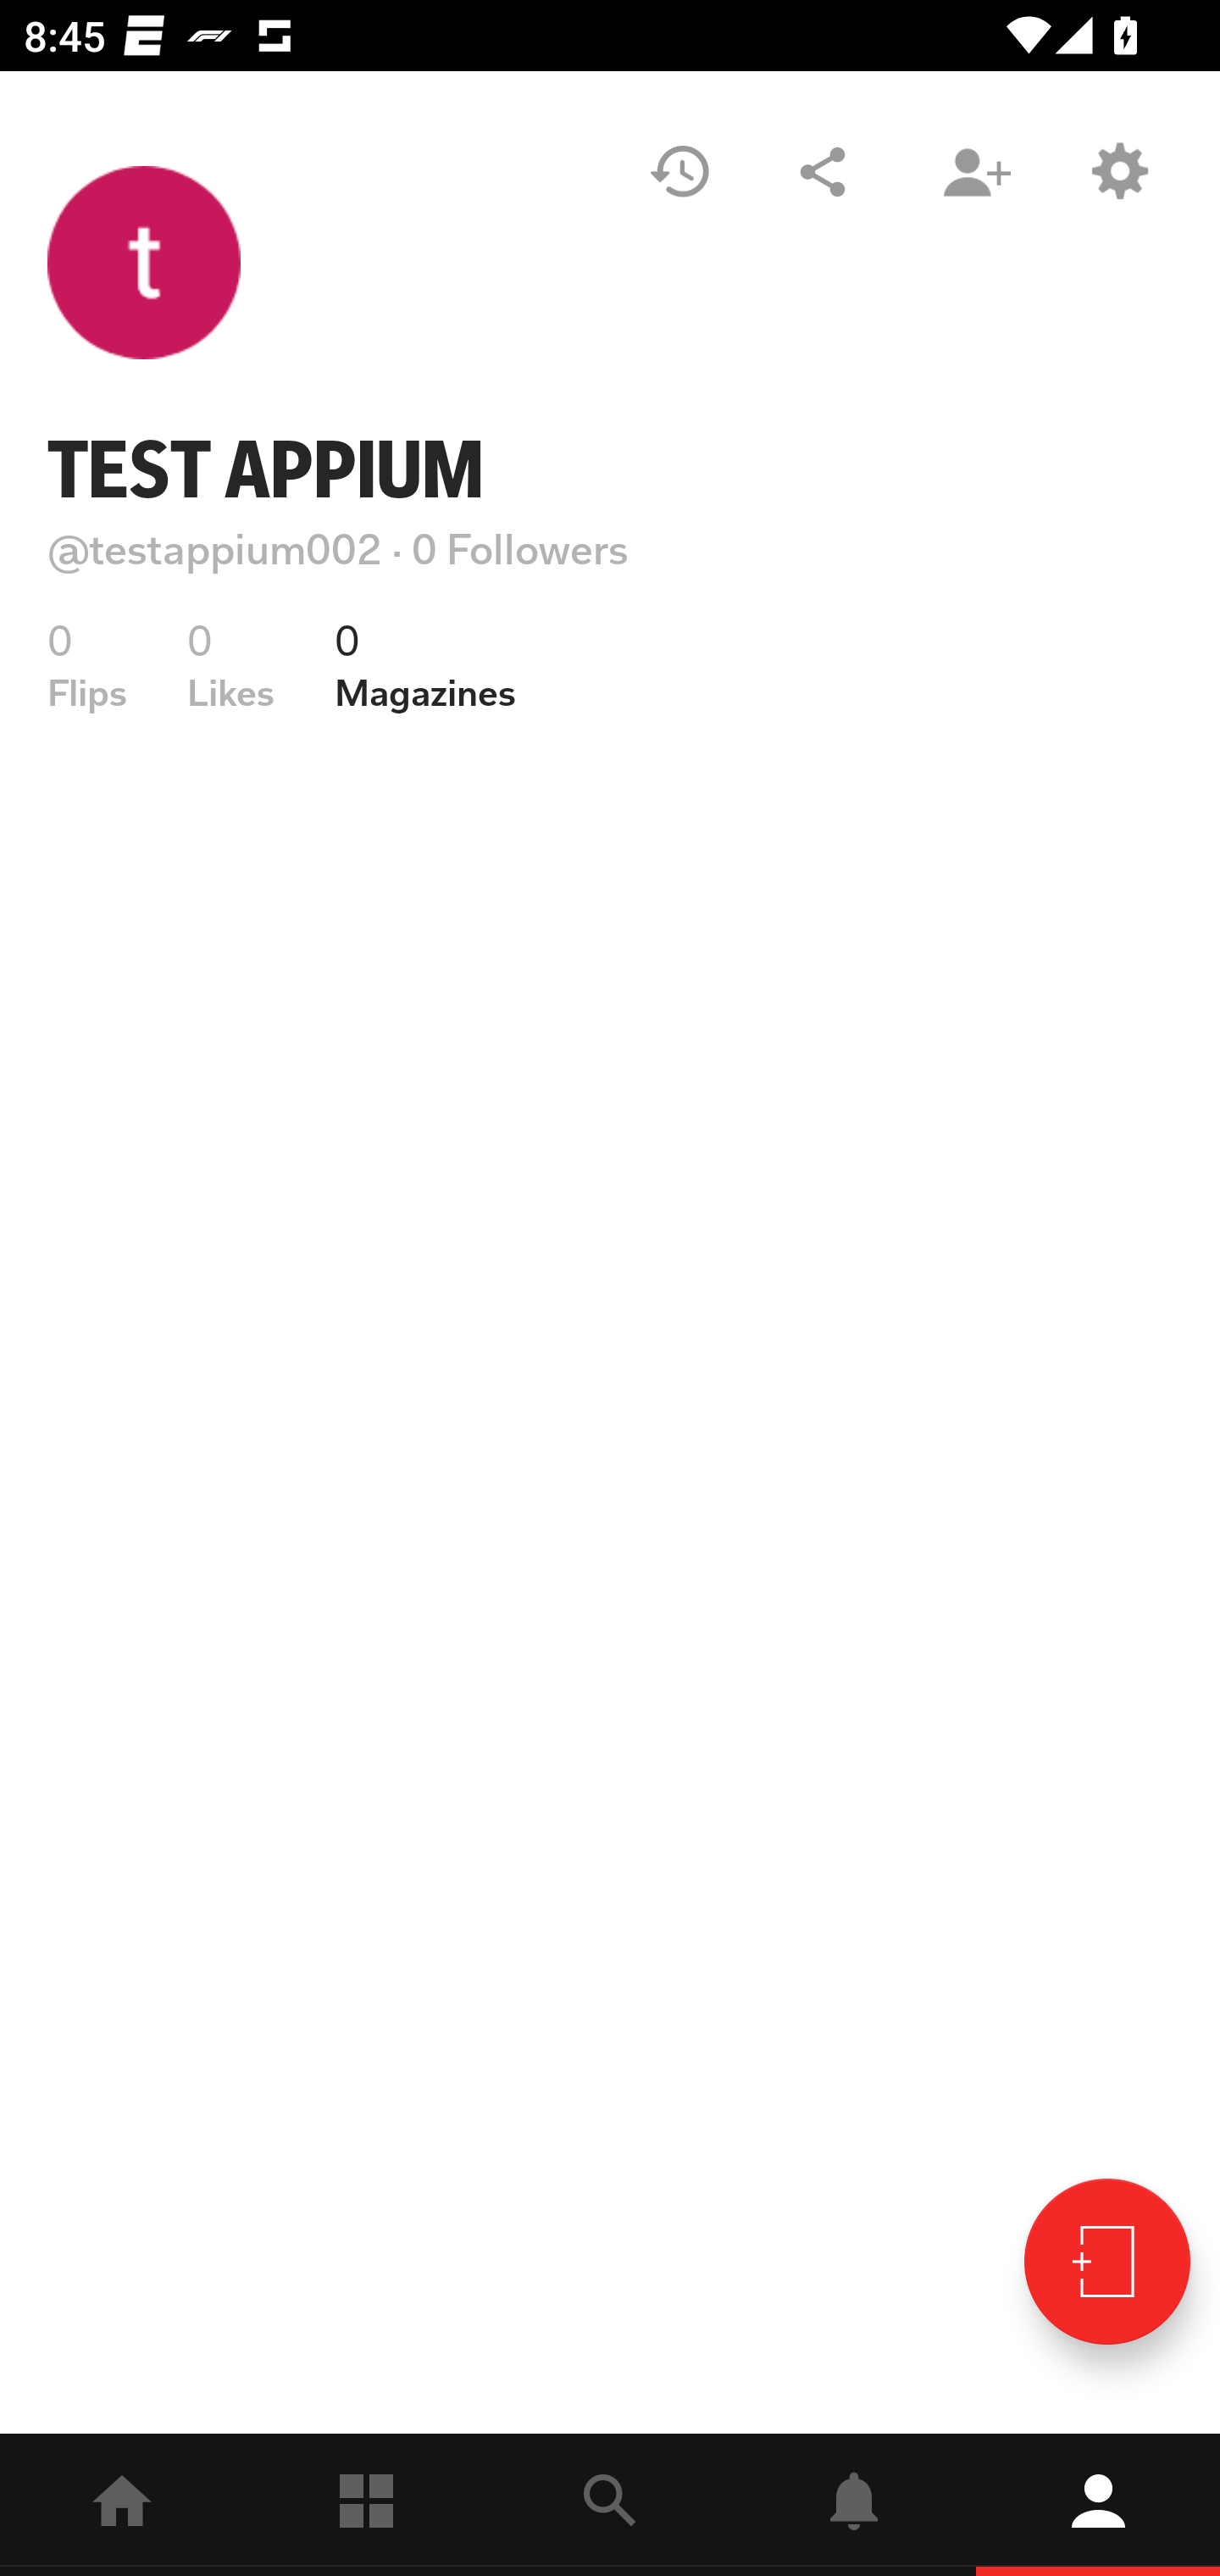 The height and width of the screenshot is (2576, 1220). I want to click on Settings, so click(1118, 171).